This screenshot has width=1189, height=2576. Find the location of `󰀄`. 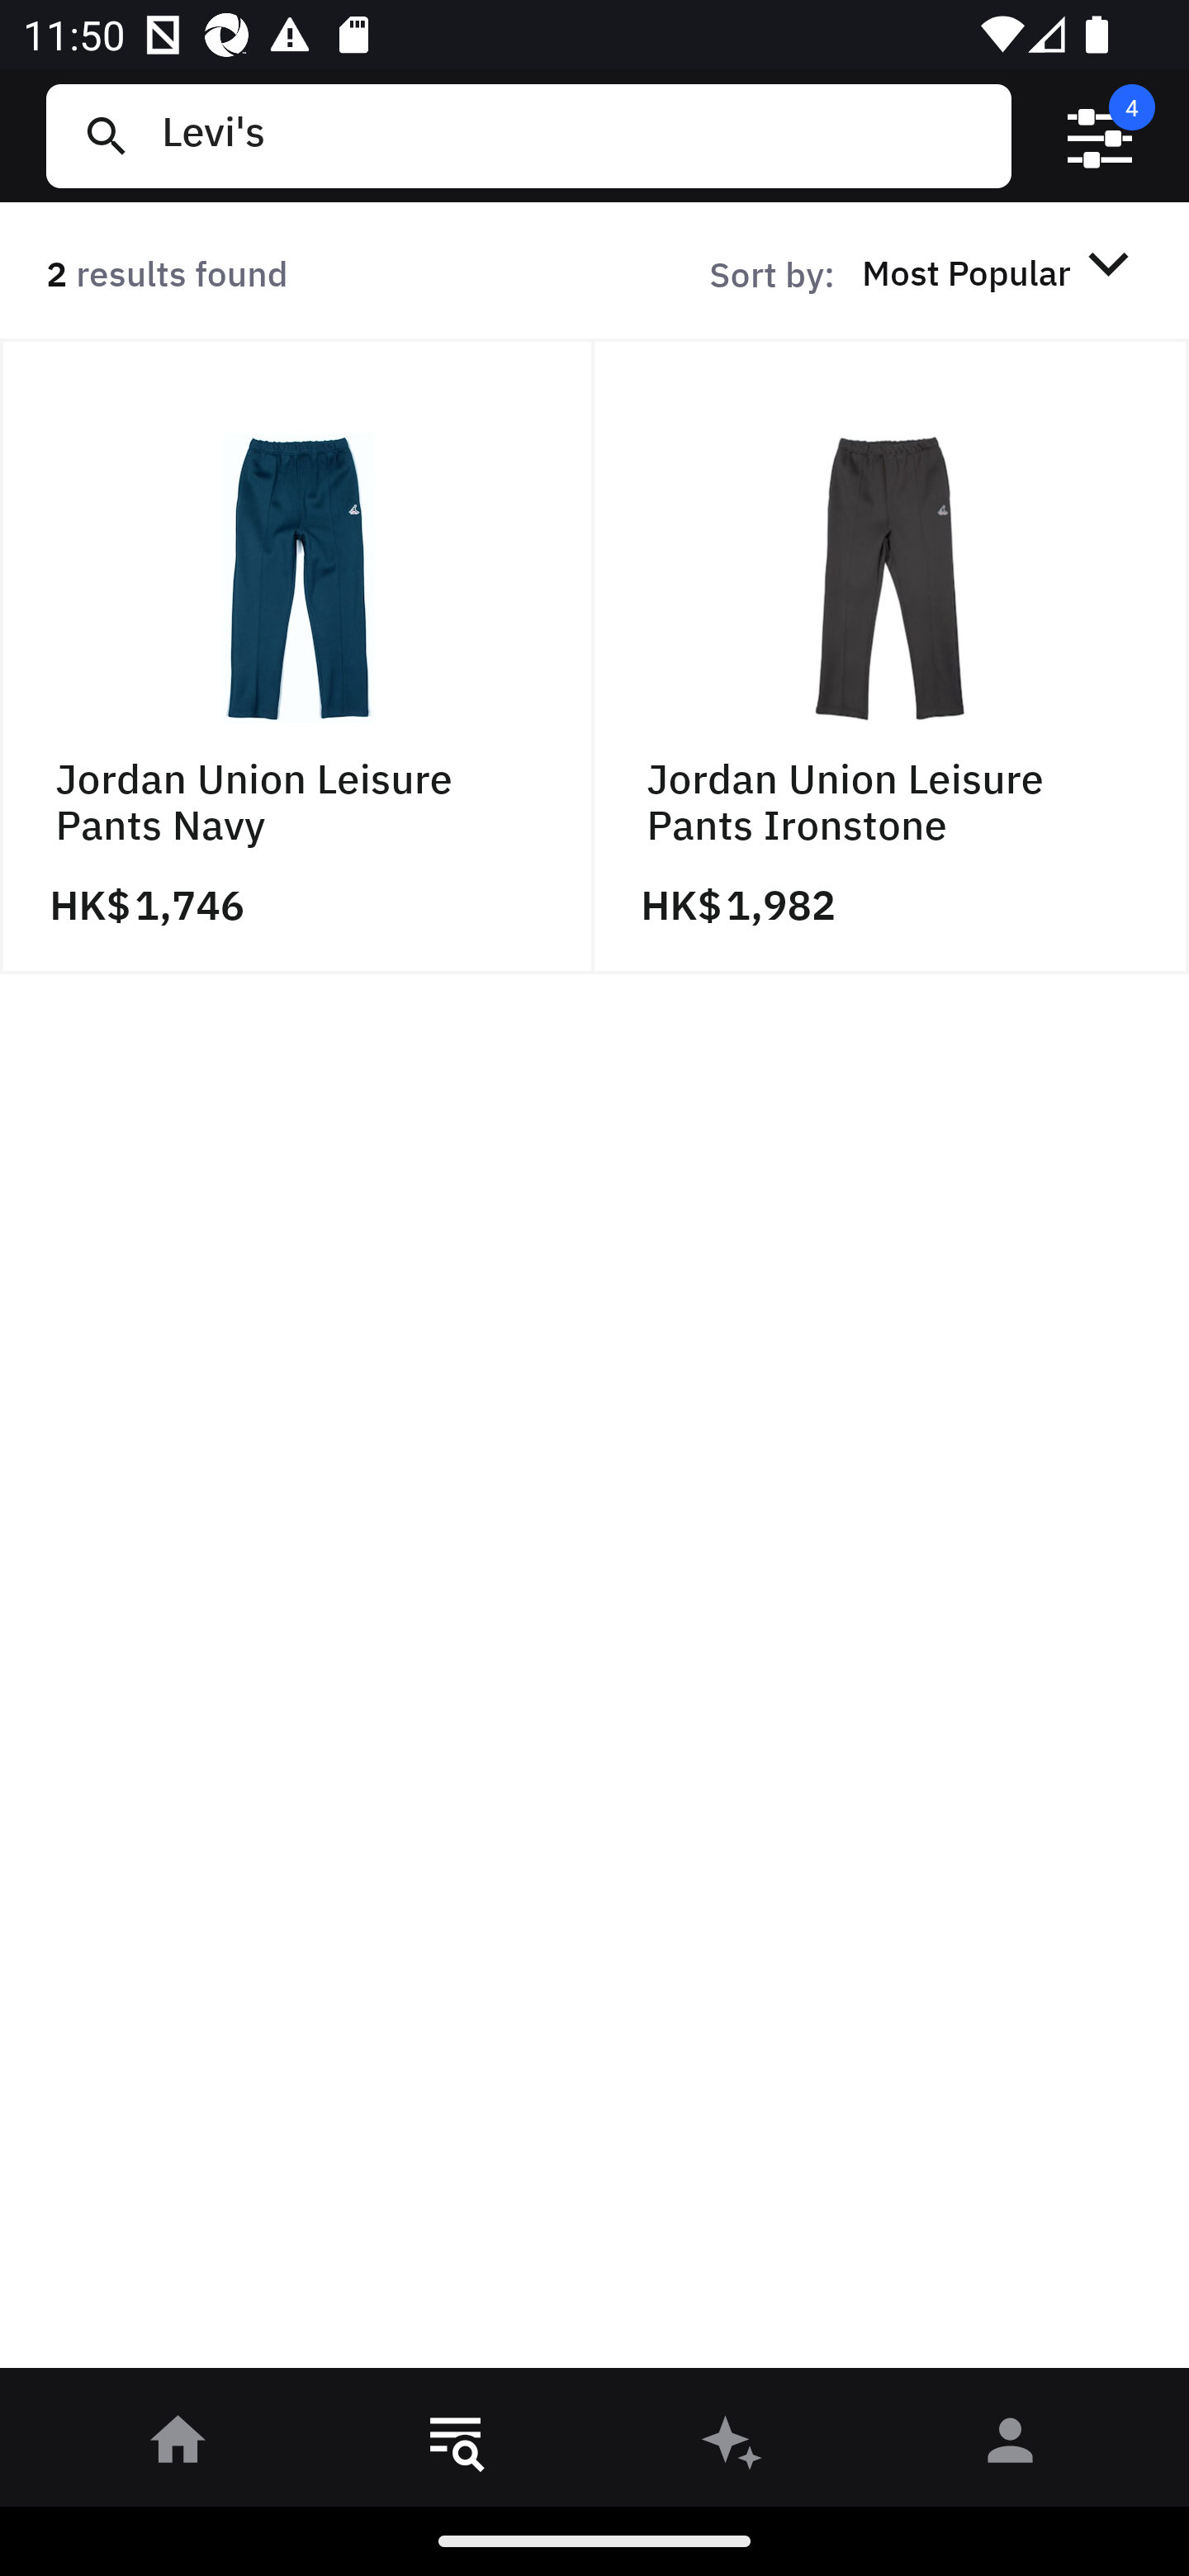

󰀄 is located at coordinates (1011, 2446).